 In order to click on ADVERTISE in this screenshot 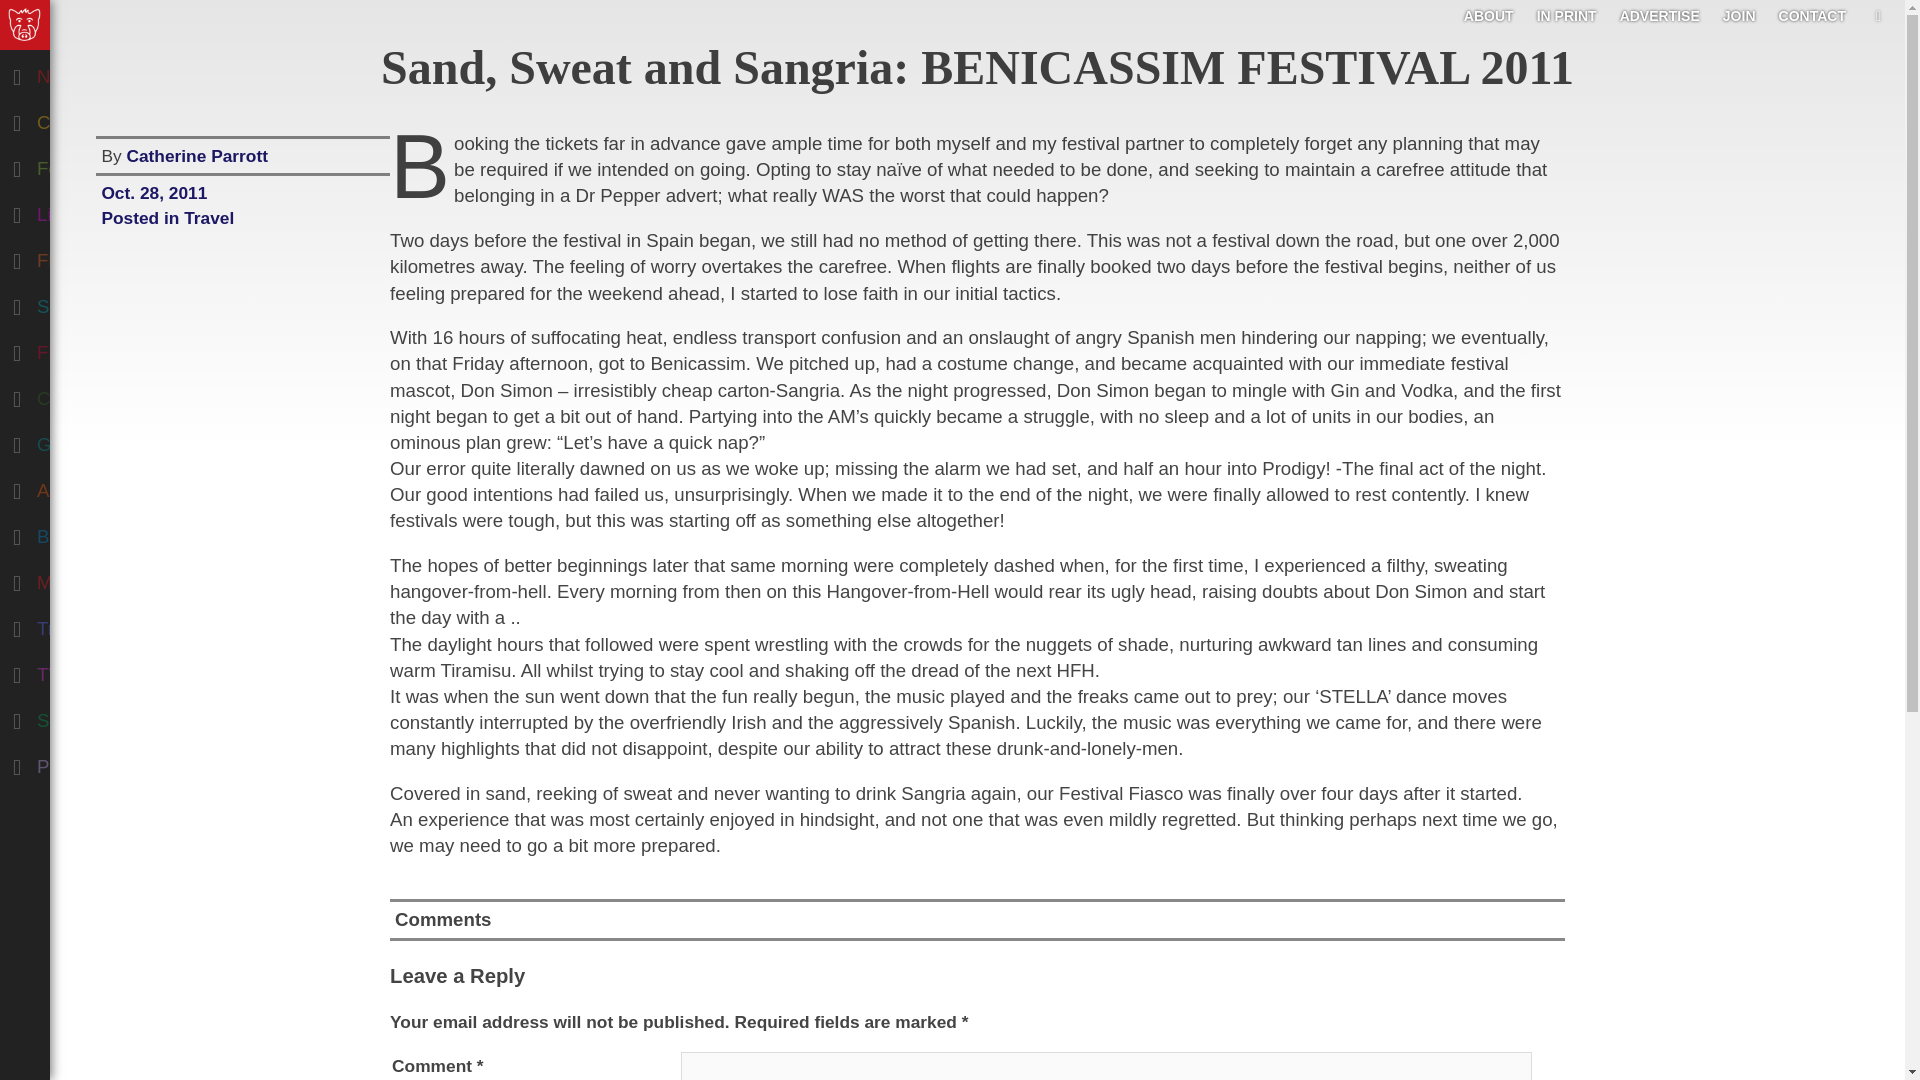, I will do `click(1660, 15)`.